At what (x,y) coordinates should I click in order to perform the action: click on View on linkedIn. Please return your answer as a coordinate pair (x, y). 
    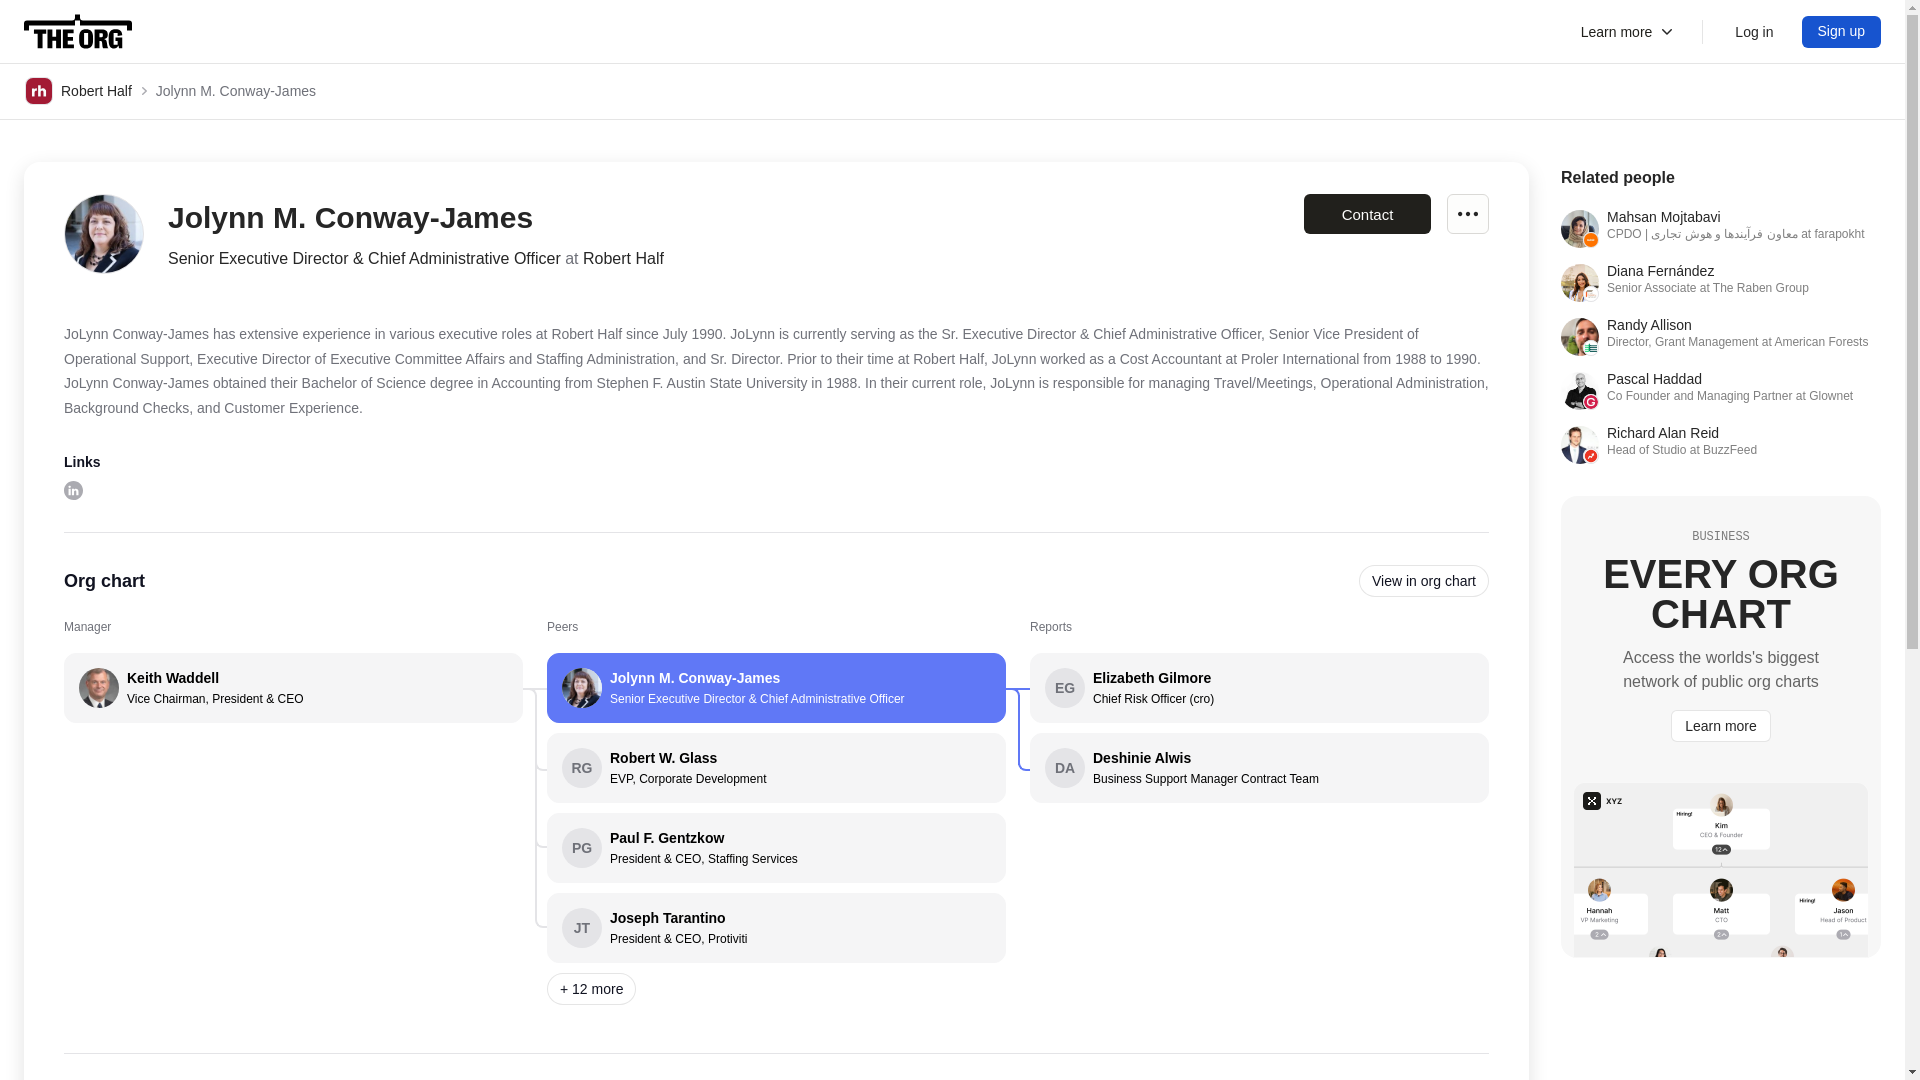
    Looking at the image, I should click on (72, 490).